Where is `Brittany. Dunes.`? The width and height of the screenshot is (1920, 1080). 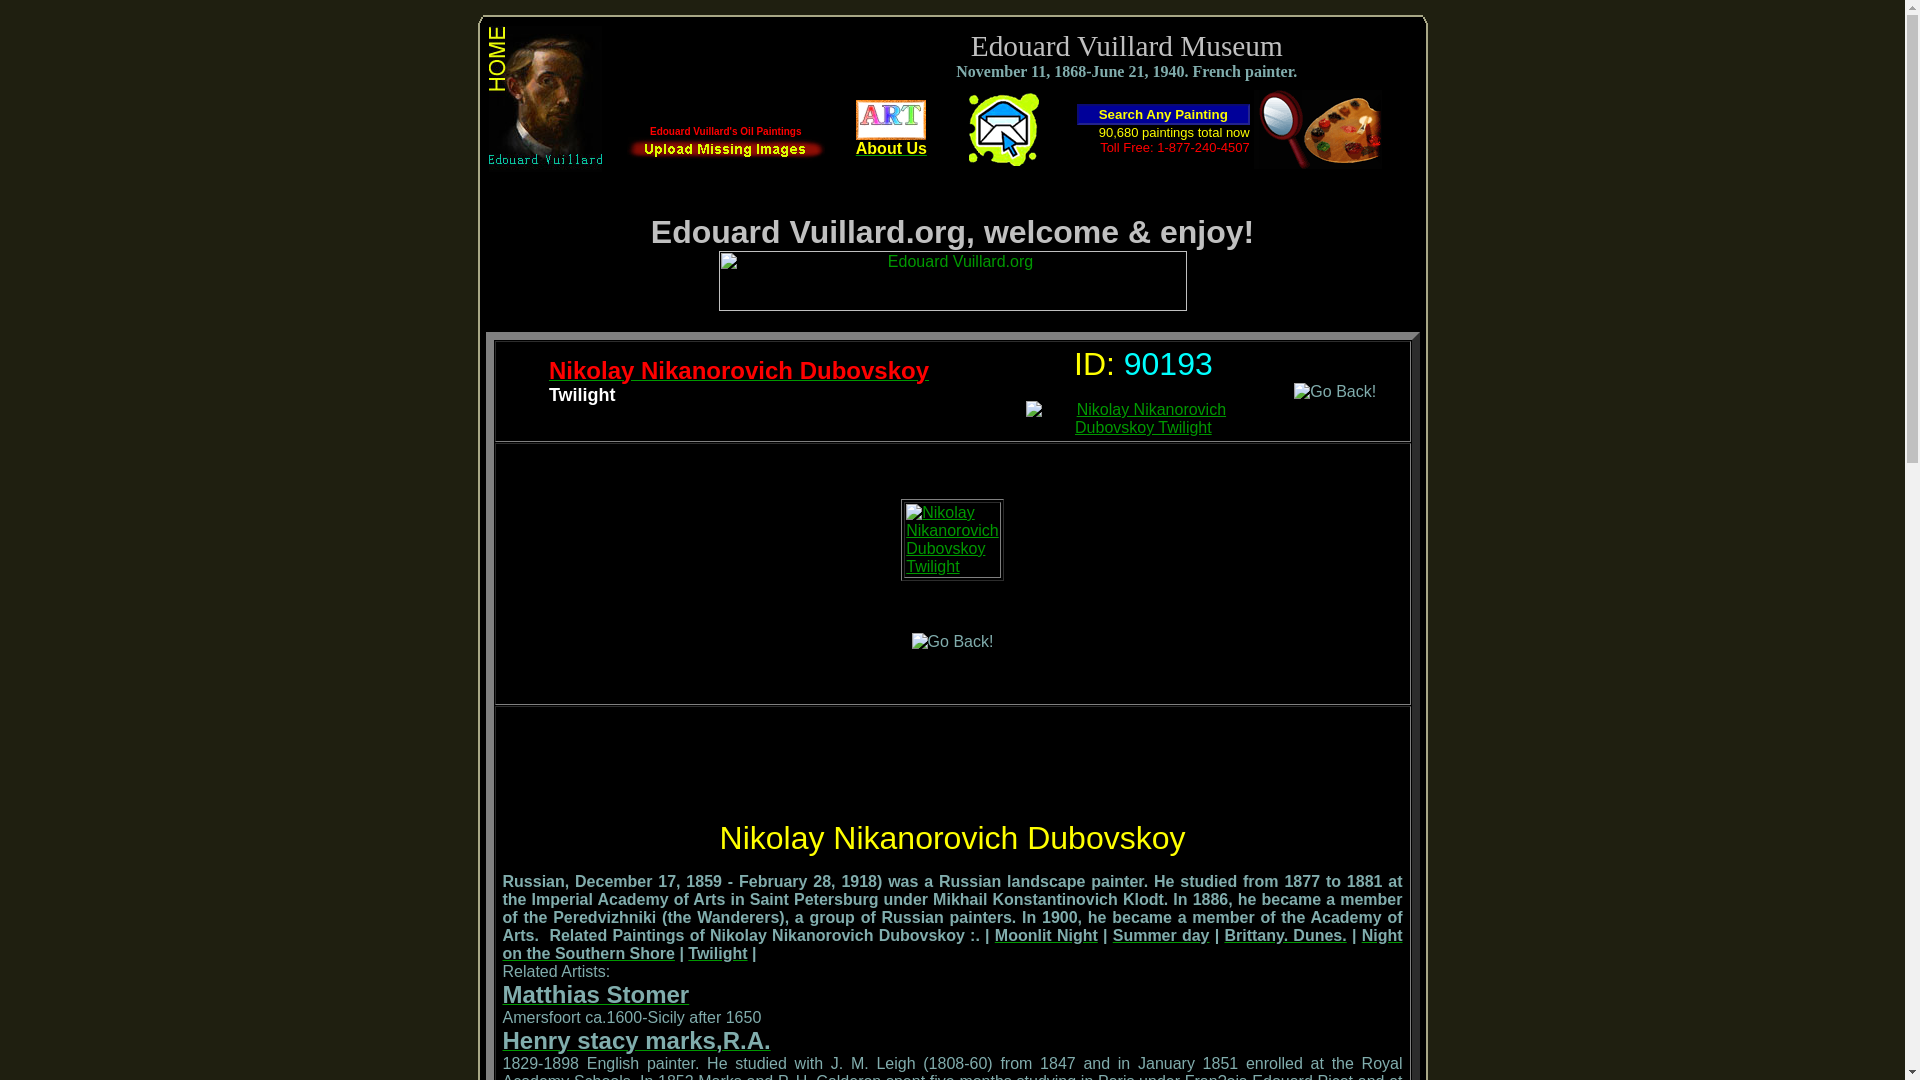 Brittany. Dunes. is located at coordinates (1284, 934).